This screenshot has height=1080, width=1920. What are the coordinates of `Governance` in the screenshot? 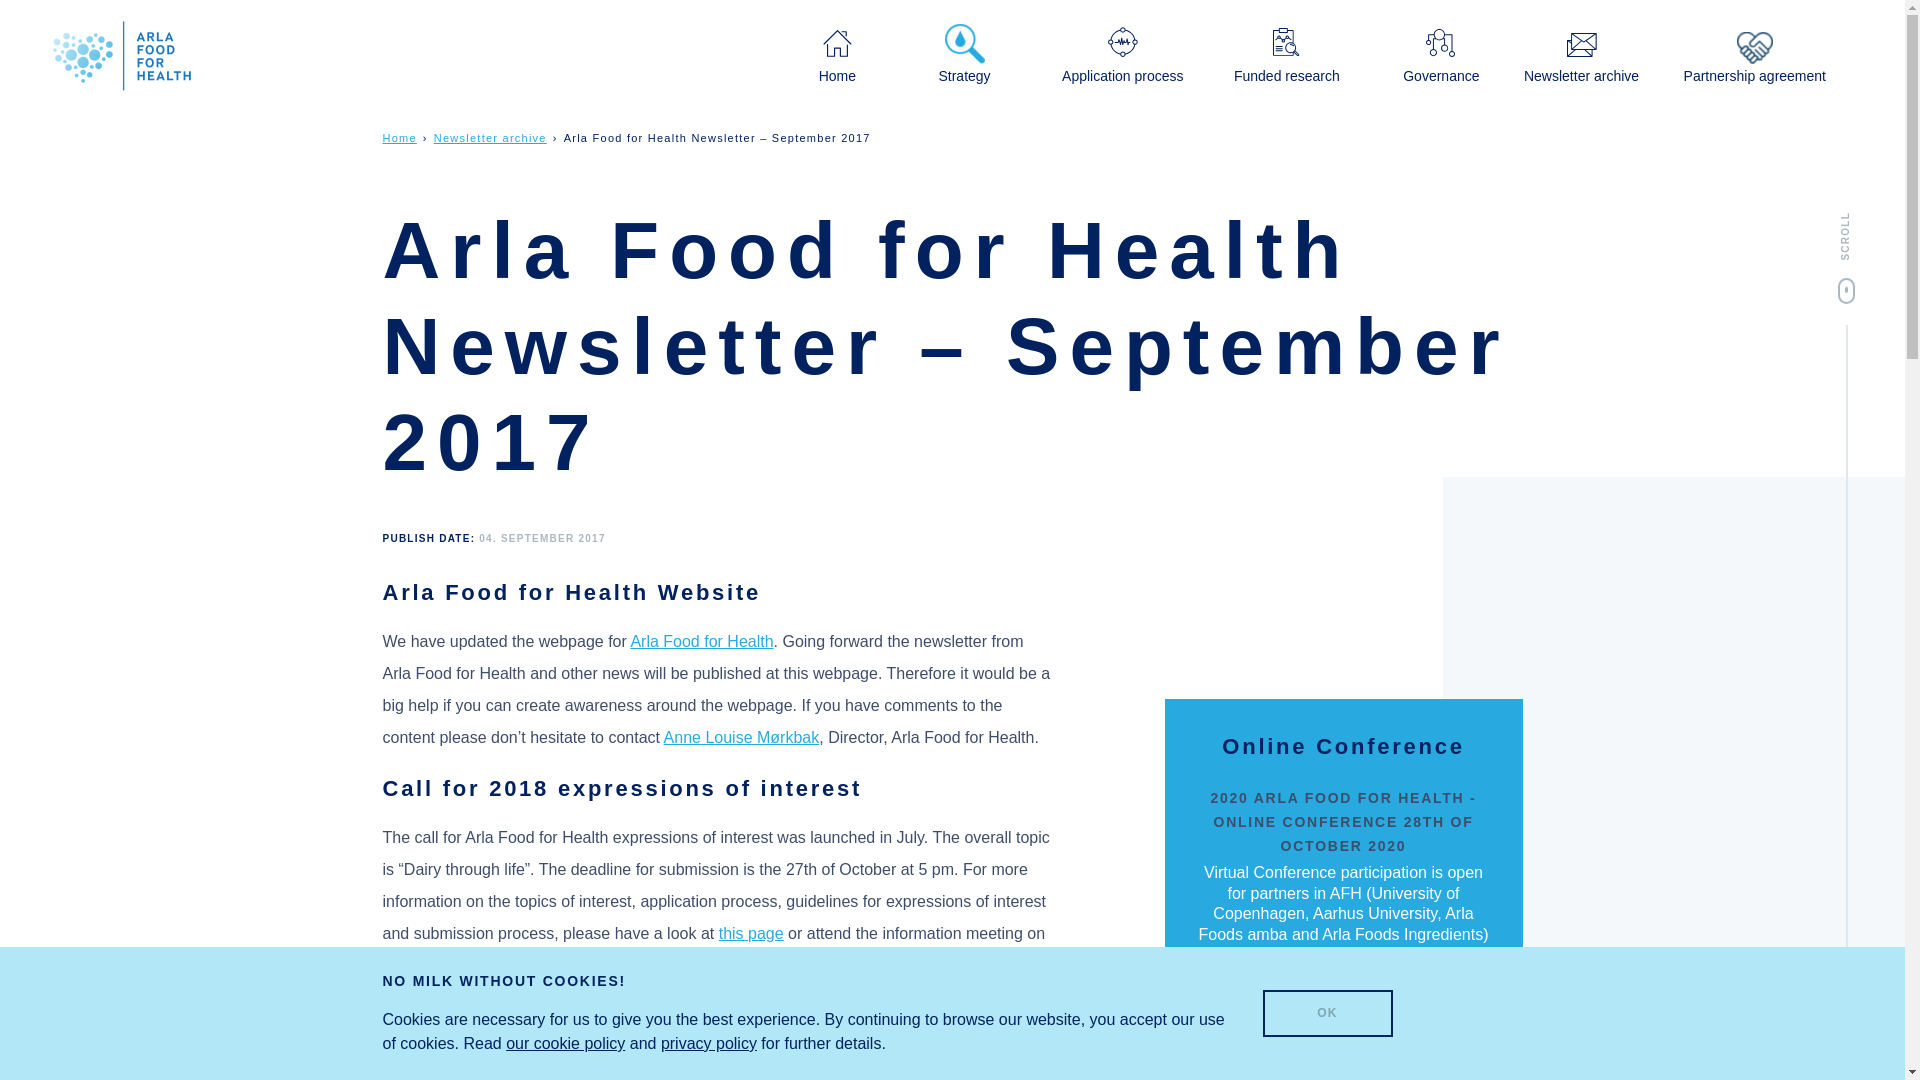 It's located at (1440, 54).